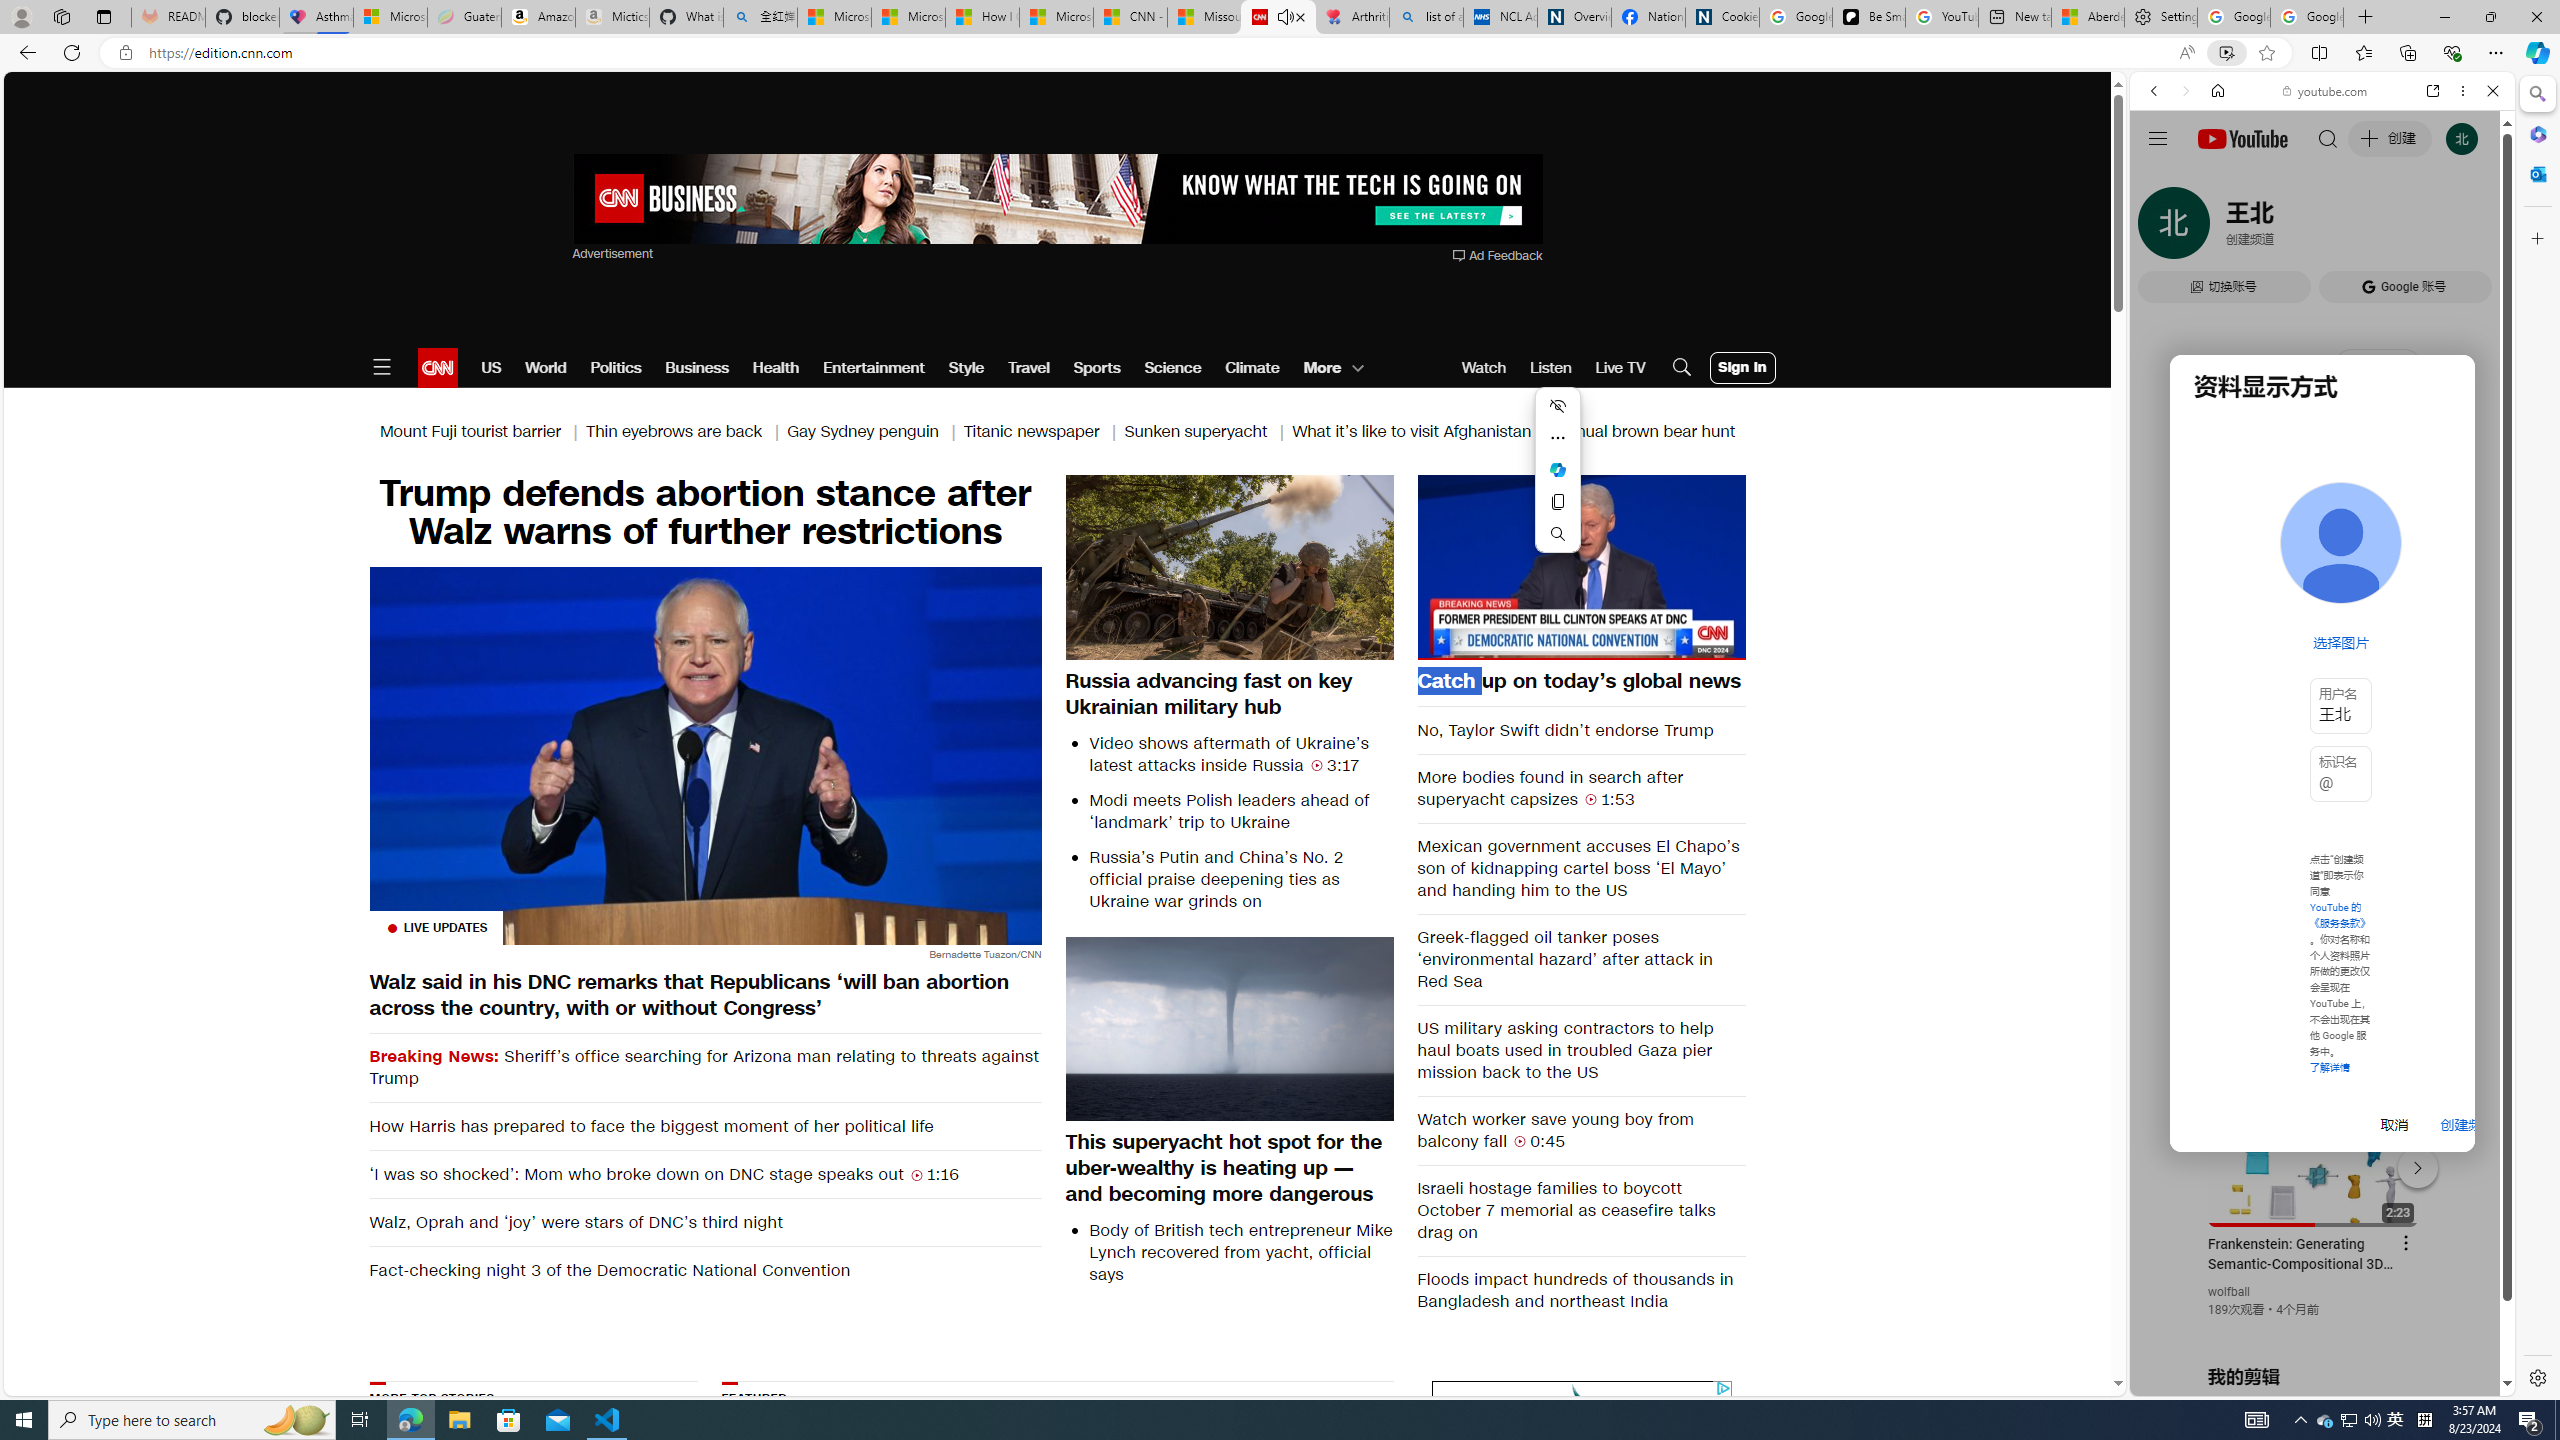 The width and height of the screenshot is (2560, 1440). I want to click on Breaking News, Latest News and Videos | CNN - Audio playing, so click(1278, 17).